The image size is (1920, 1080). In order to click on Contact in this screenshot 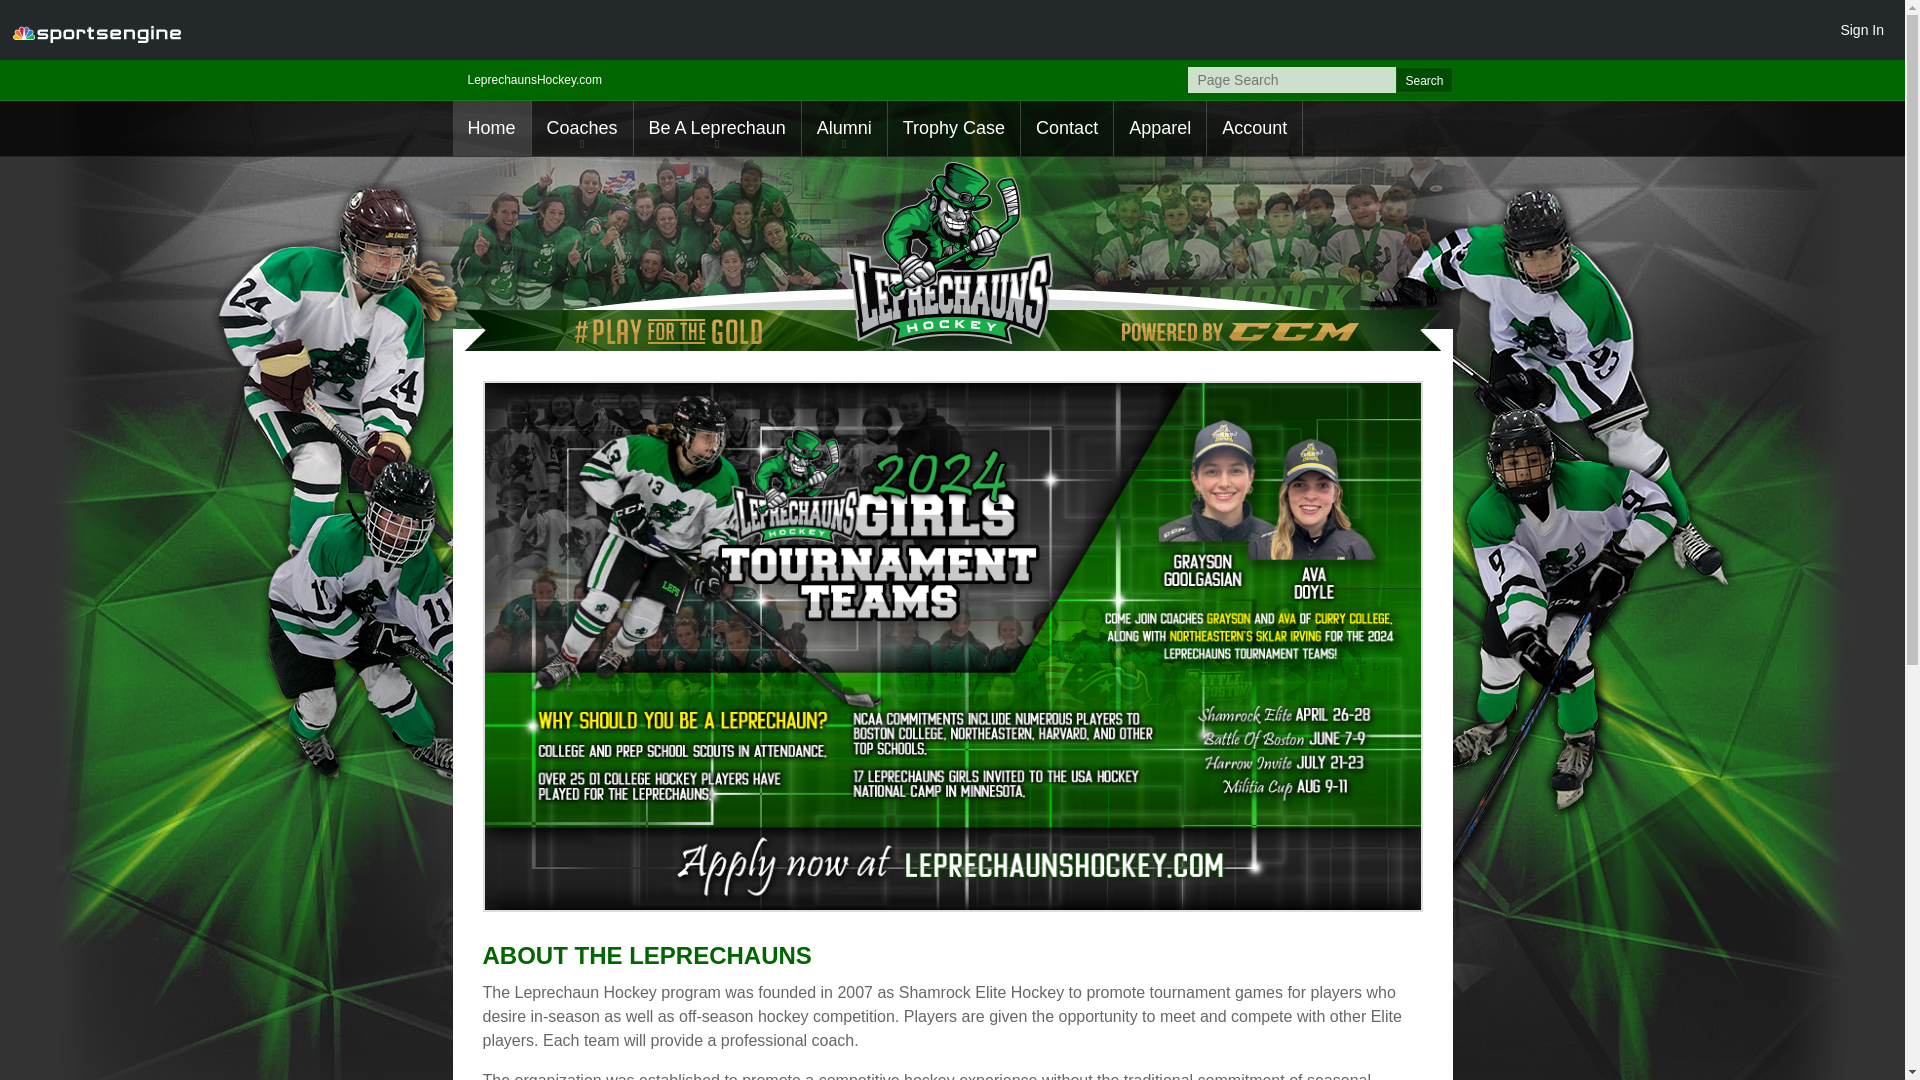, I will do `click(1067, 128)`.